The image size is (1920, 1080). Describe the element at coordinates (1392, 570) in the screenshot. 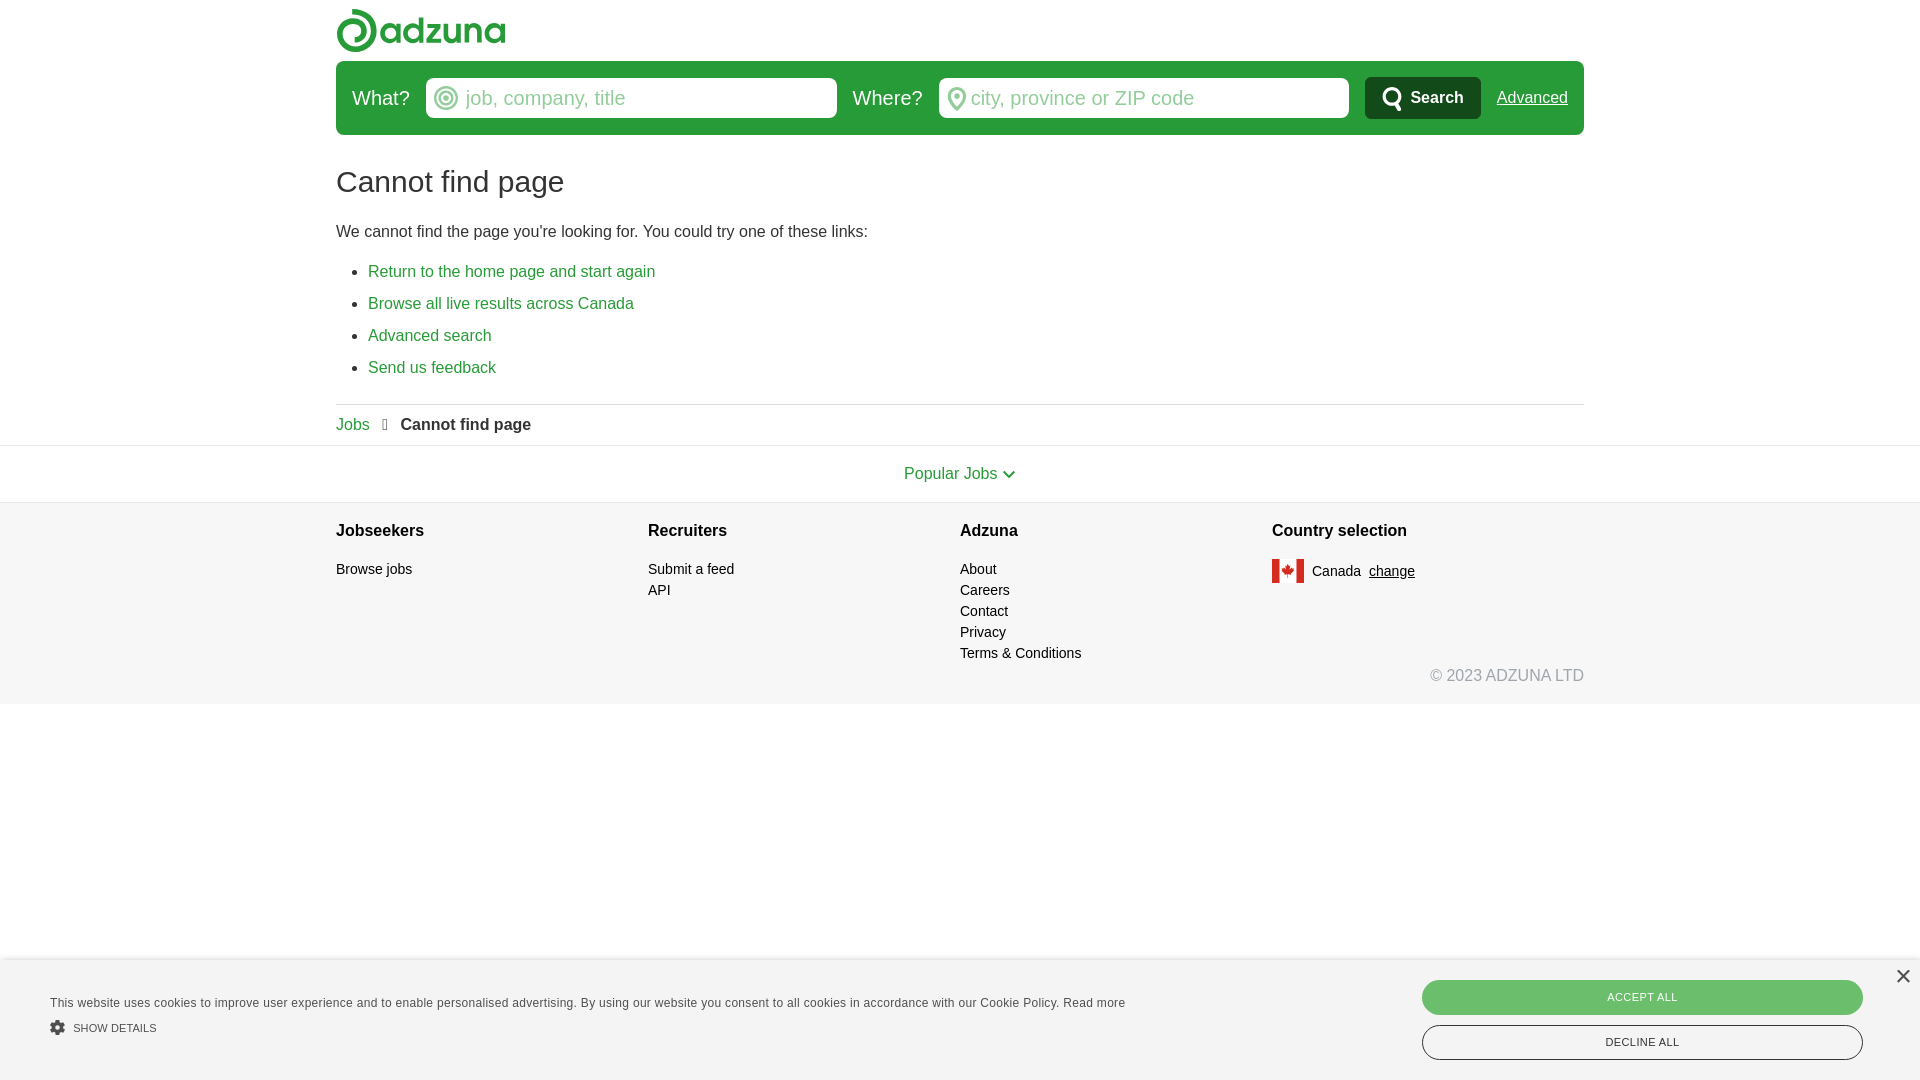

I see `change` at that location.